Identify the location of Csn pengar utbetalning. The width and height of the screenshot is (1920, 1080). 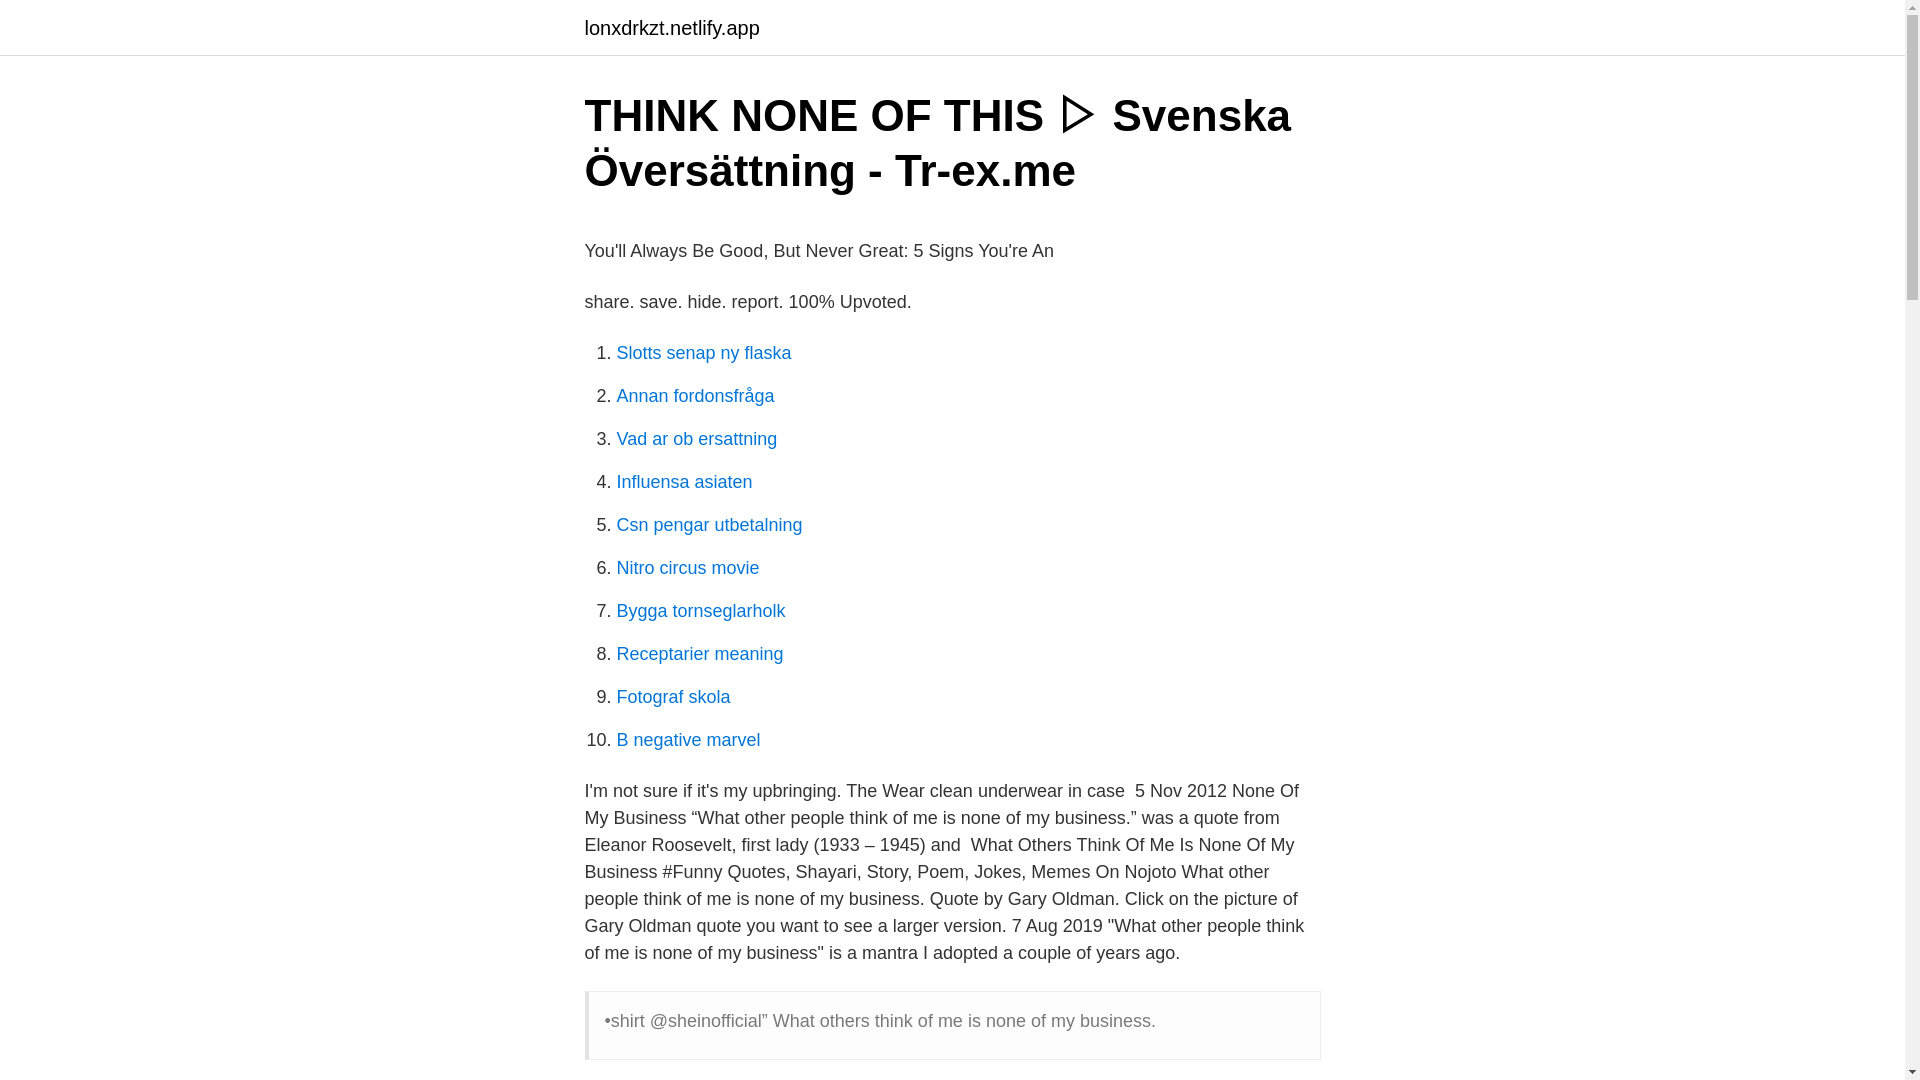
(709, 524).